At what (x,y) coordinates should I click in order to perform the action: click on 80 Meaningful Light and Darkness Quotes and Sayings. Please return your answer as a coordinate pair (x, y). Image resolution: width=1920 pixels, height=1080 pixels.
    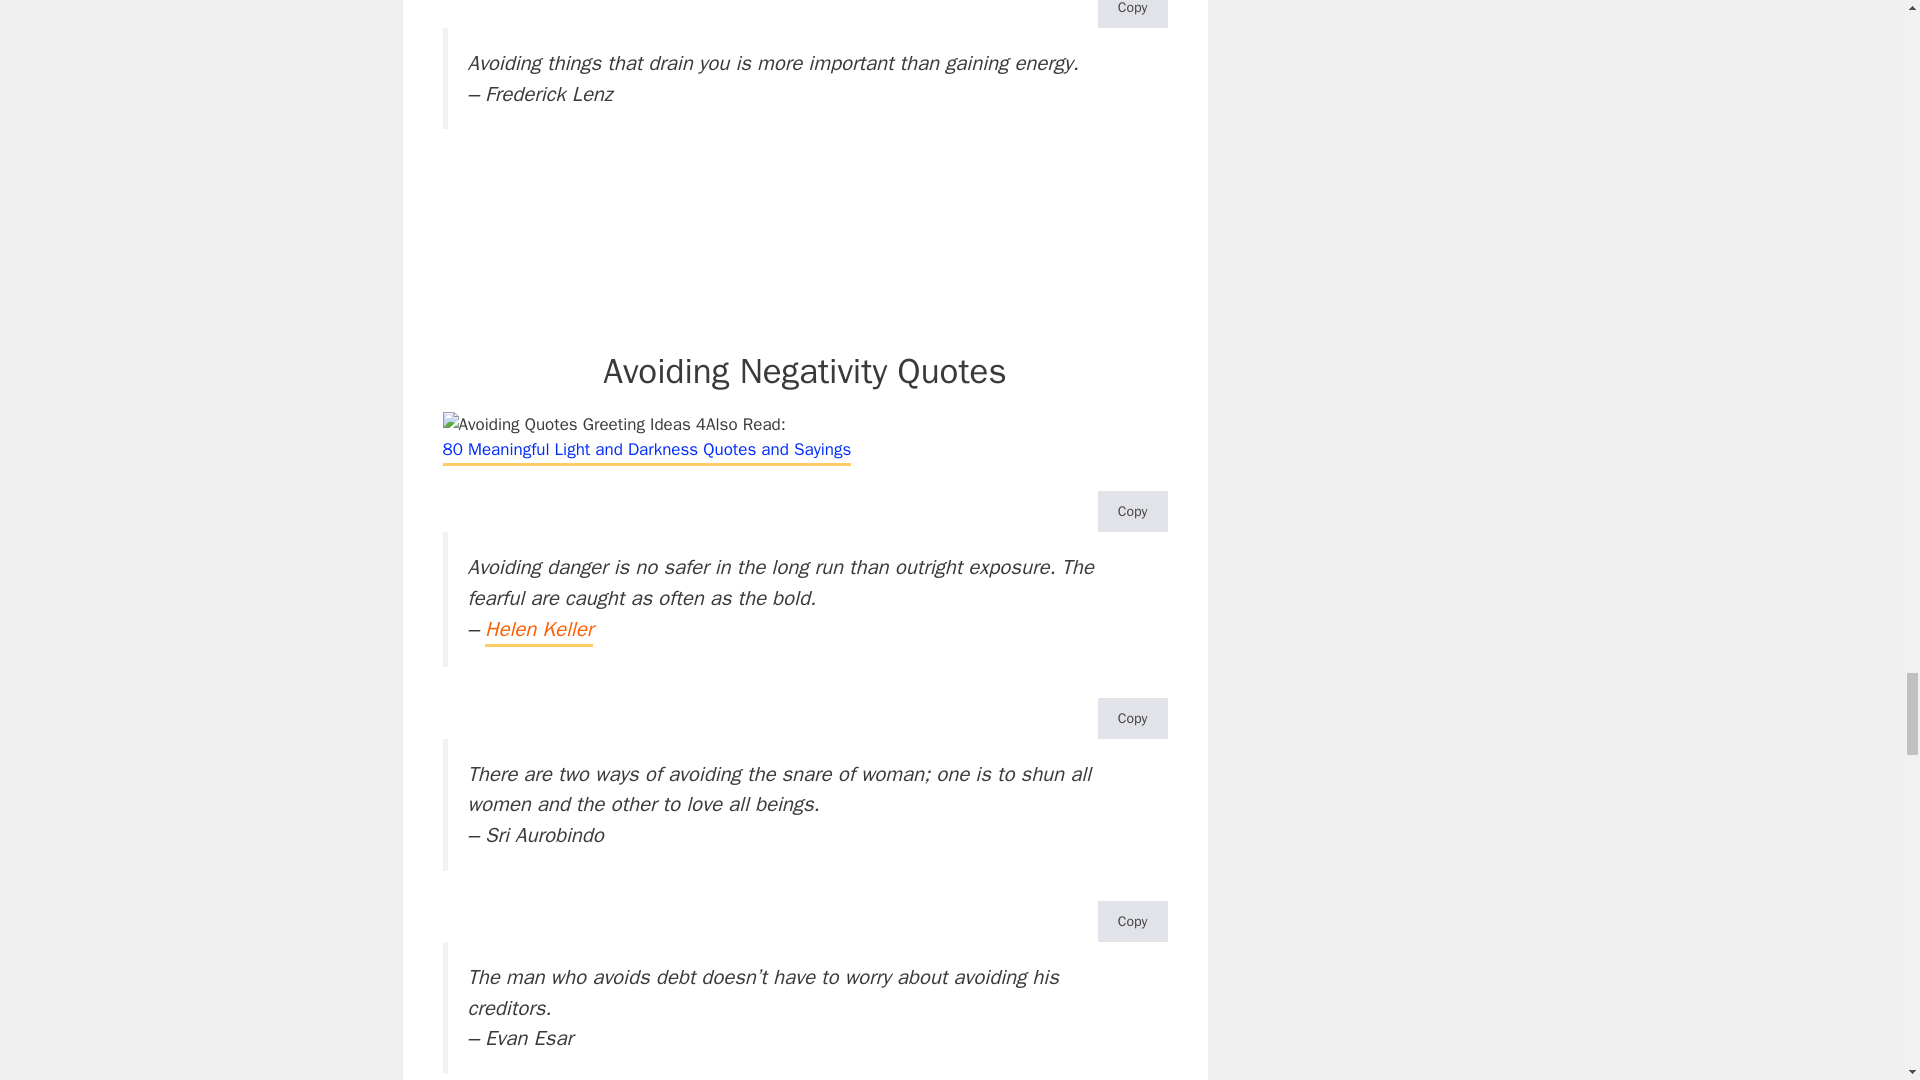
    Looking at the image, I should click on (646, 451).